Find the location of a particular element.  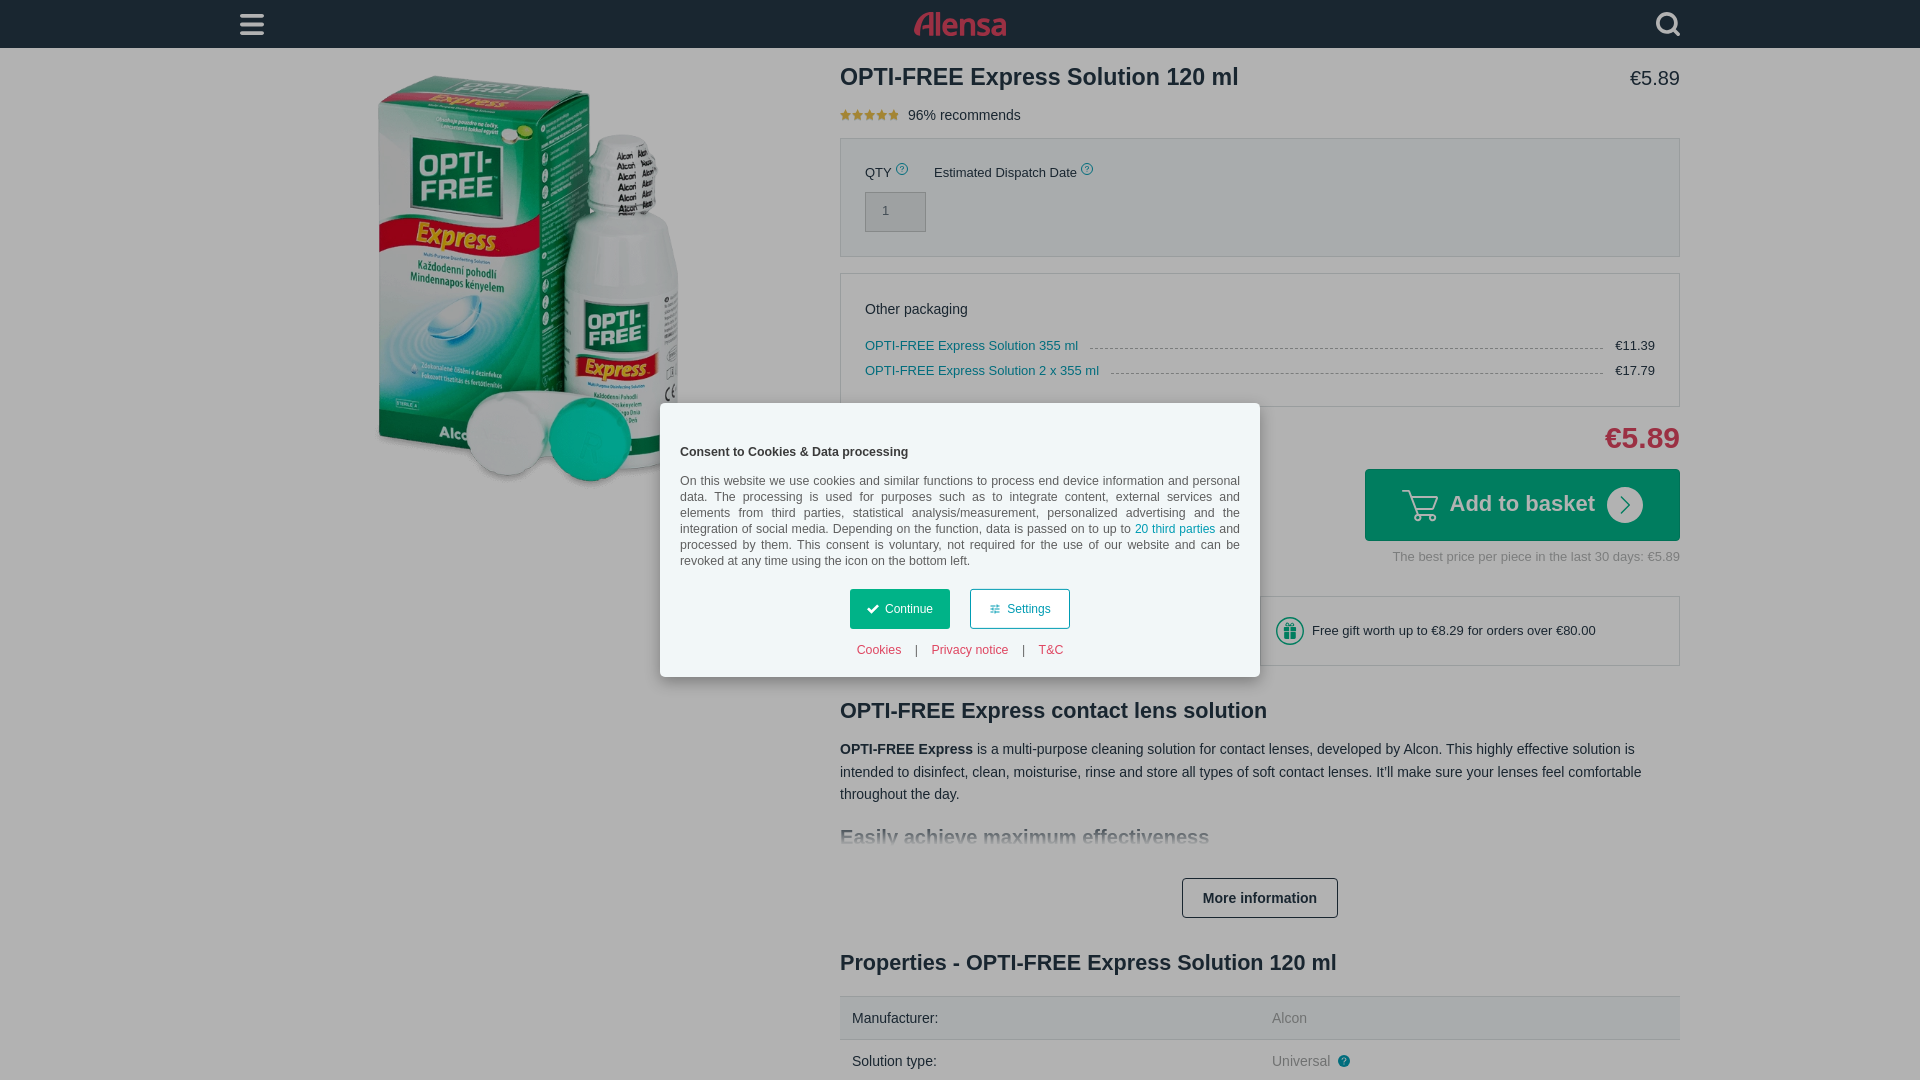

Settings is located at coordinates (1019, 608).